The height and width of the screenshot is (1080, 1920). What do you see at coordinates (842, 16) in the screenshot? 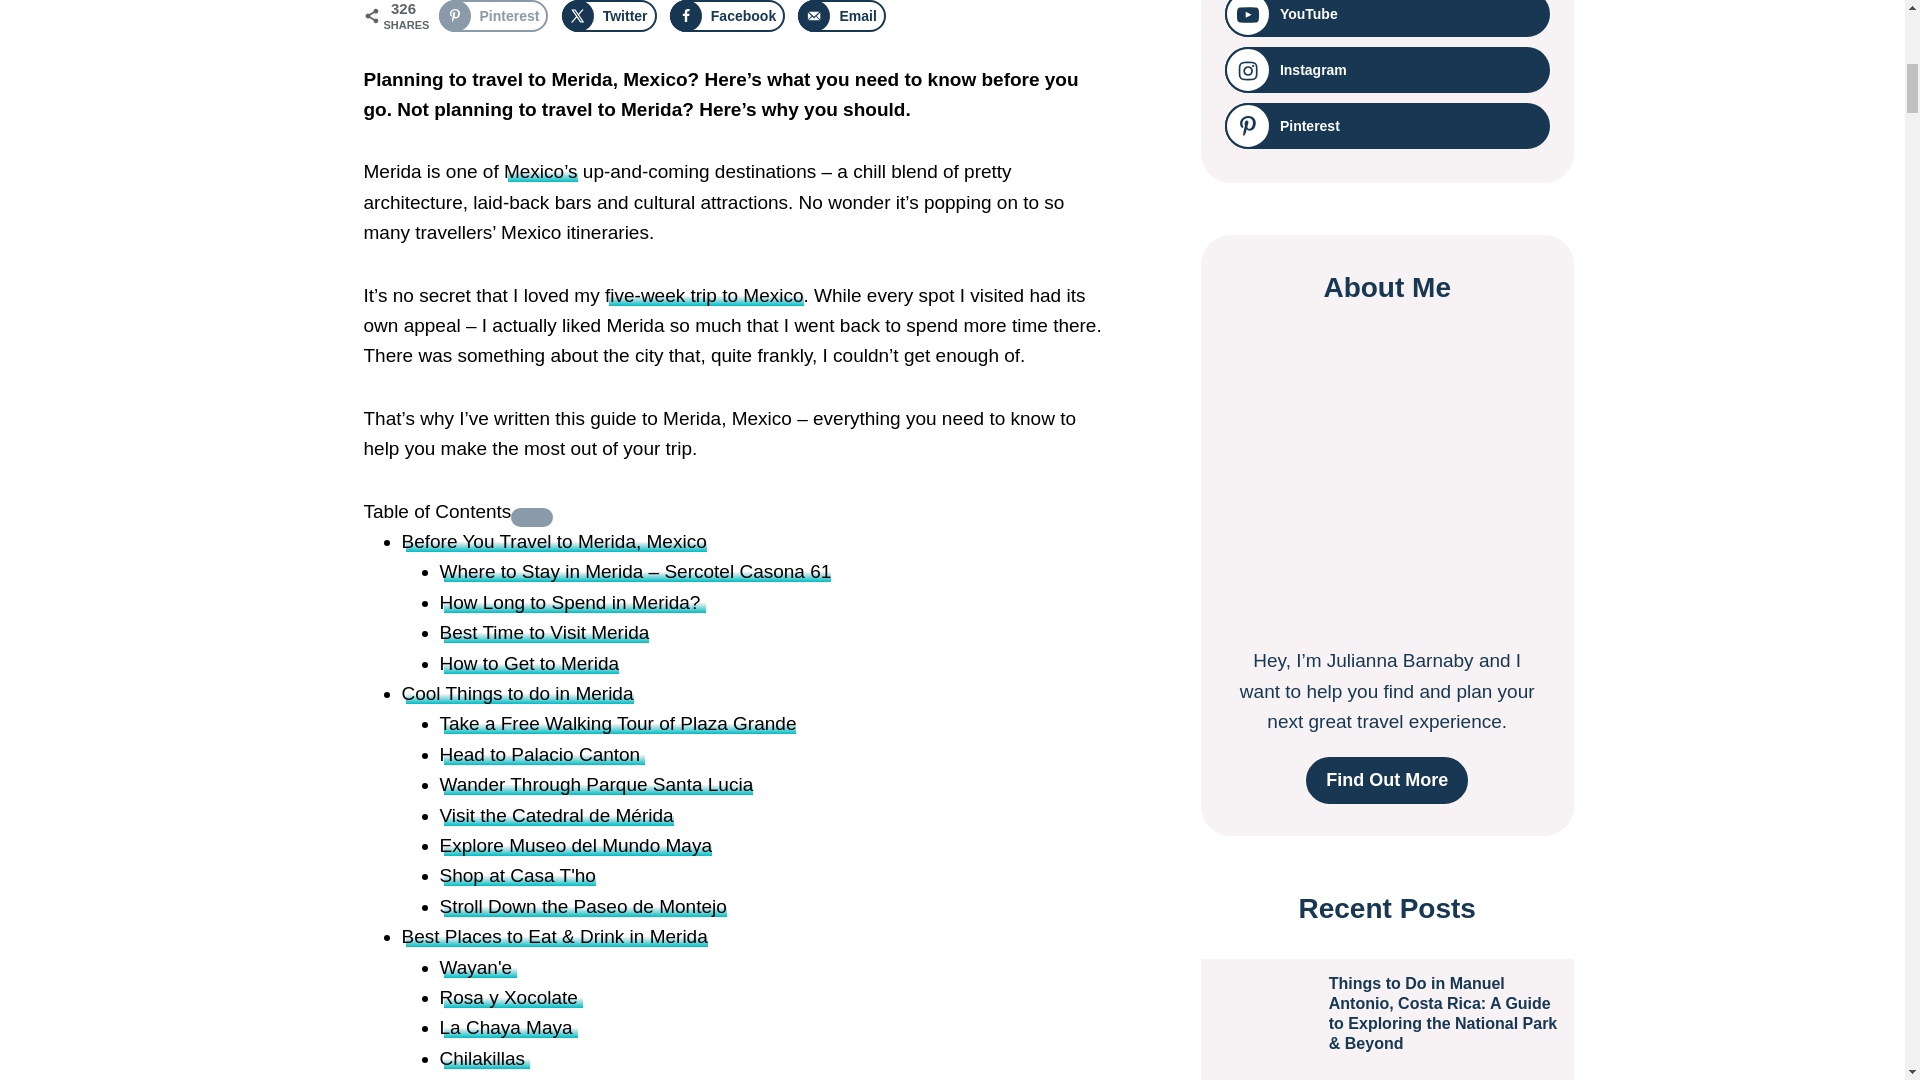
I see `Send over email` at bounding box center [842, 16].